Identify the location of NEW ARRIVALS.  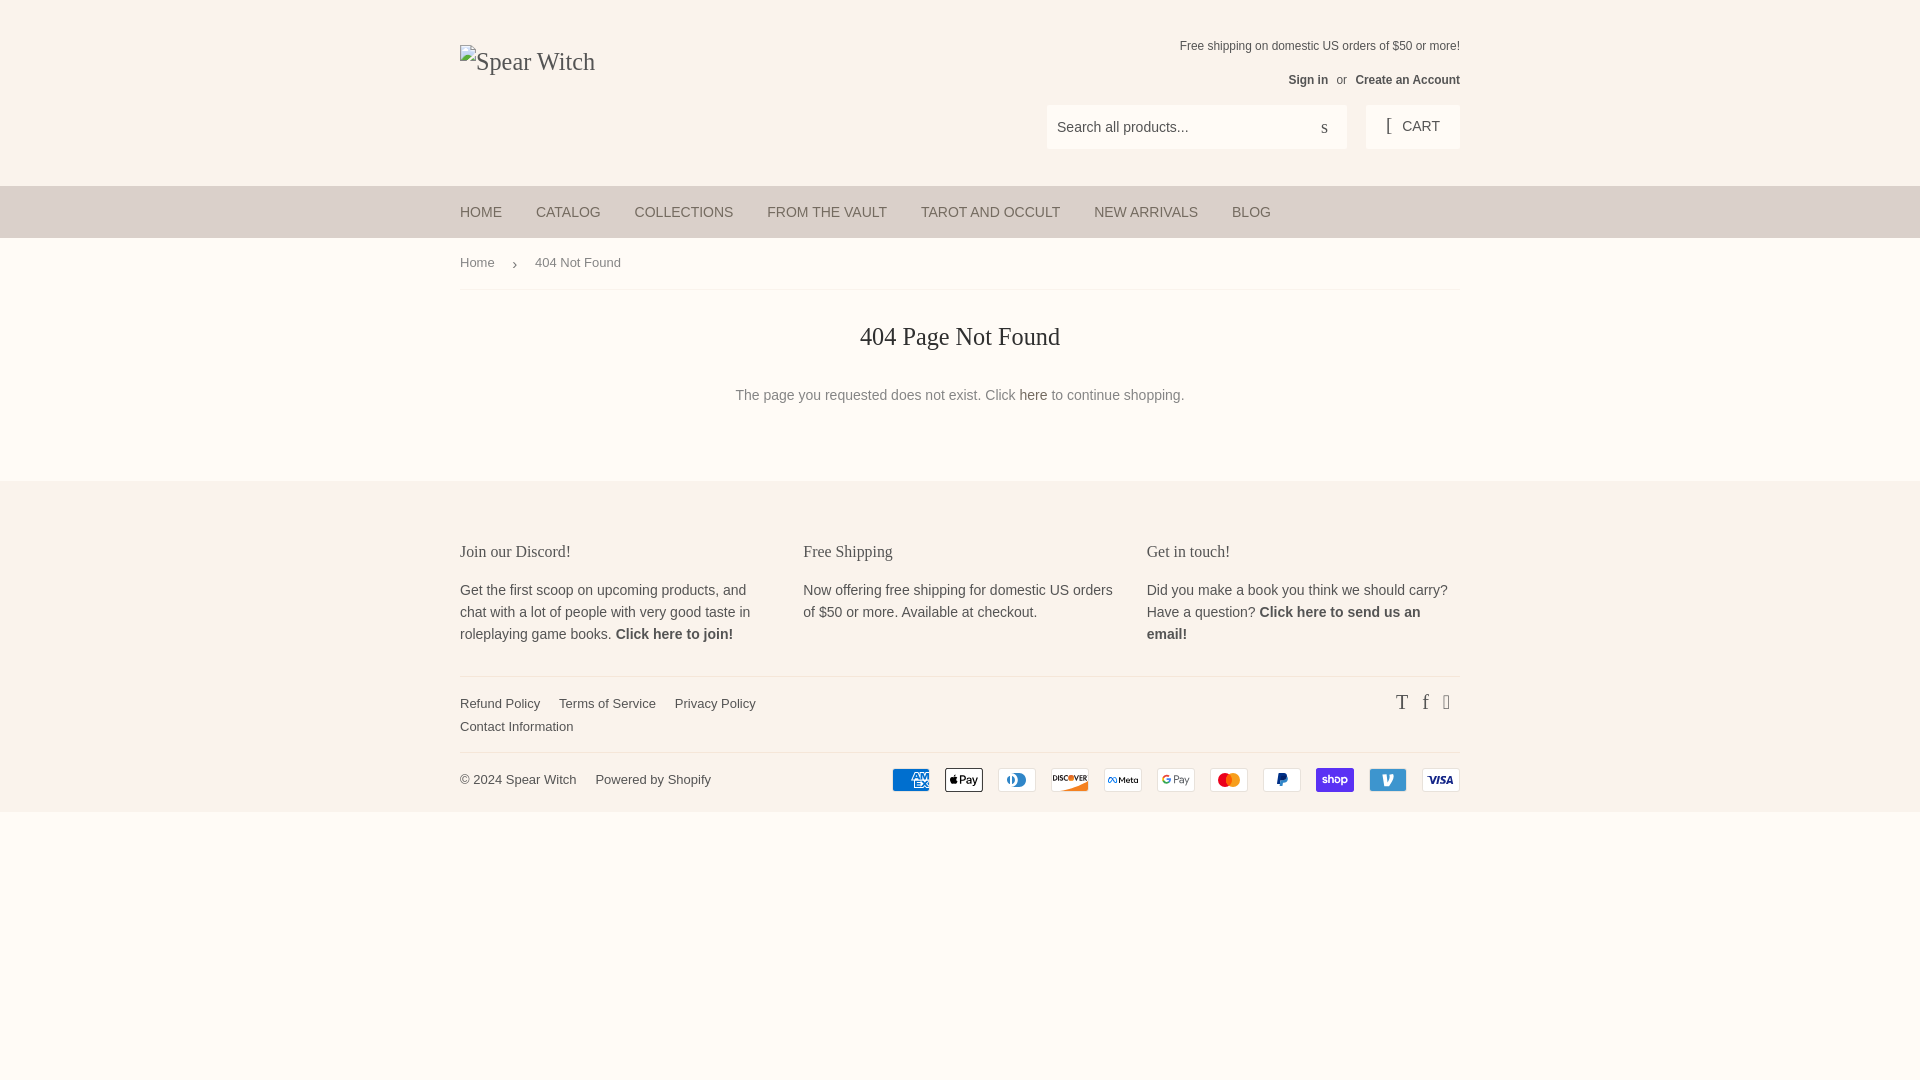
(1146, 211).